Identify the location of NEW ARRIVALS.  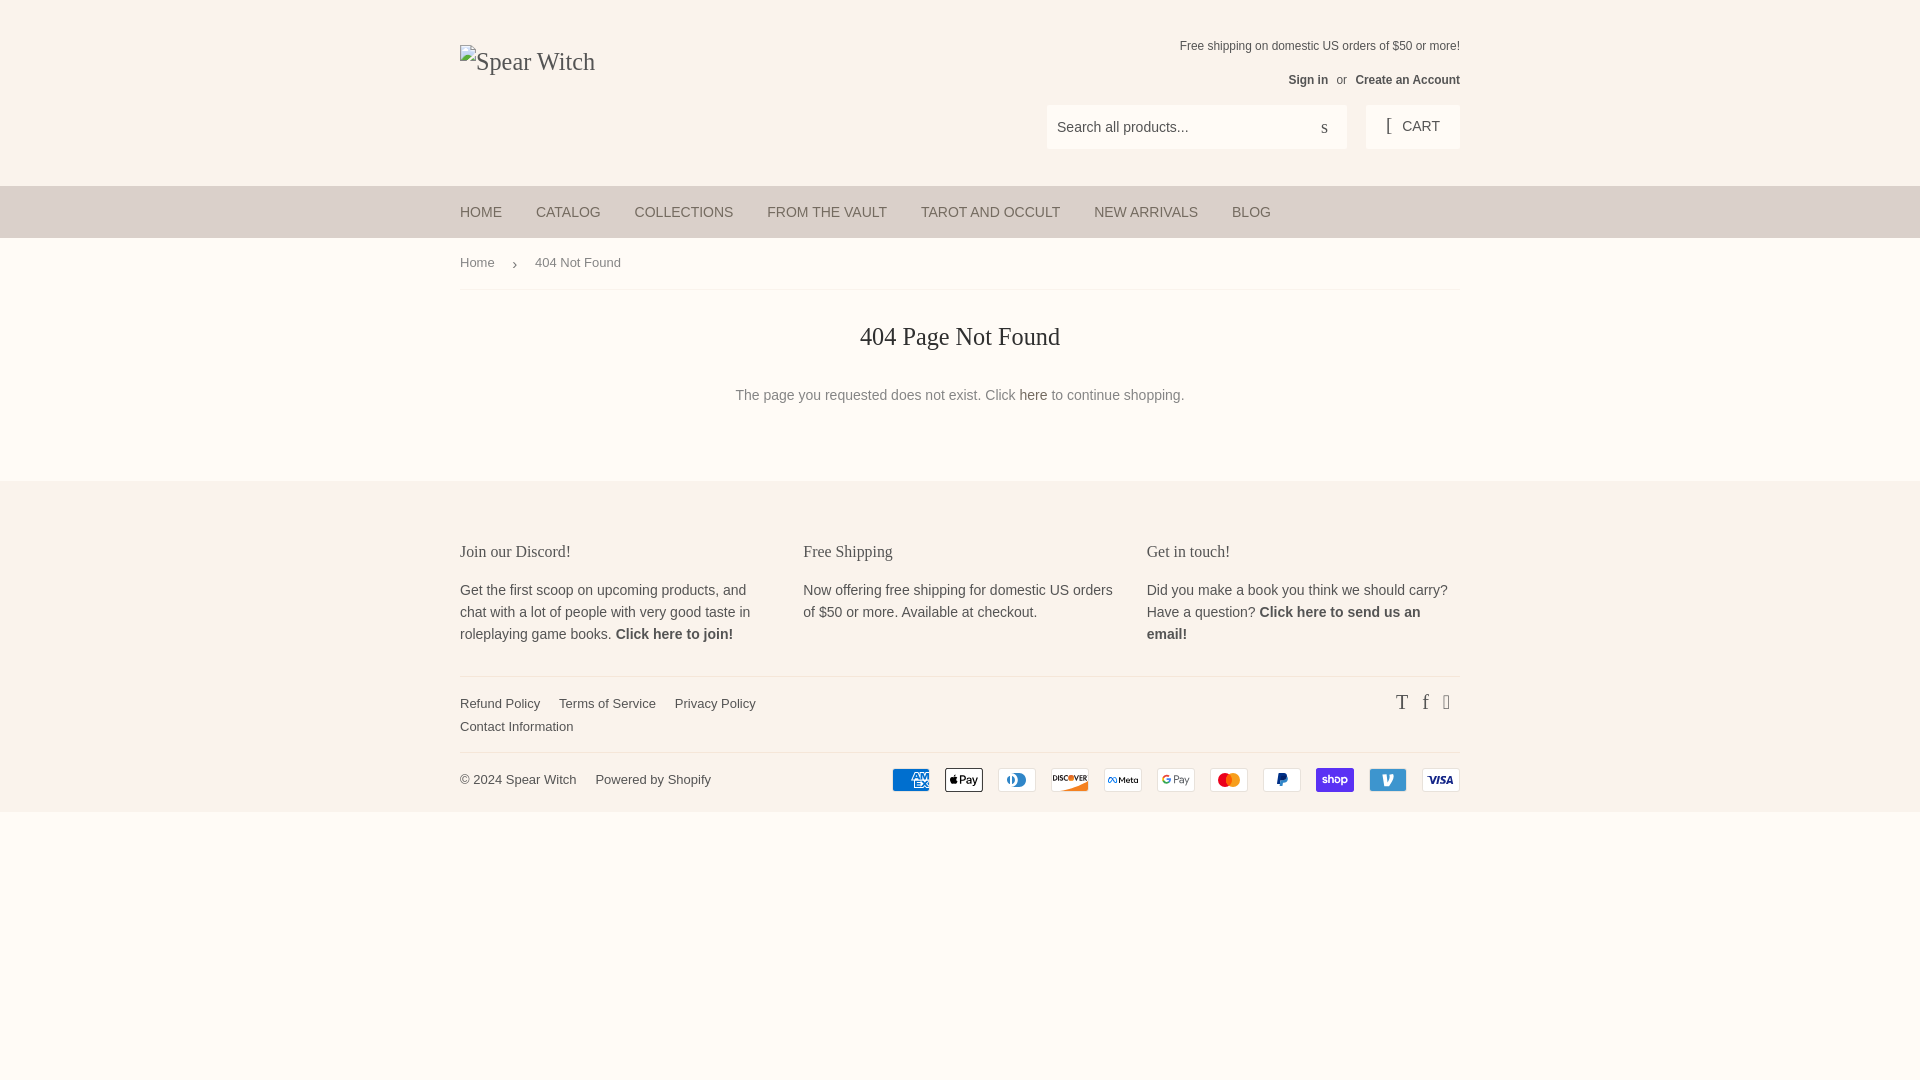
(1146, 211).